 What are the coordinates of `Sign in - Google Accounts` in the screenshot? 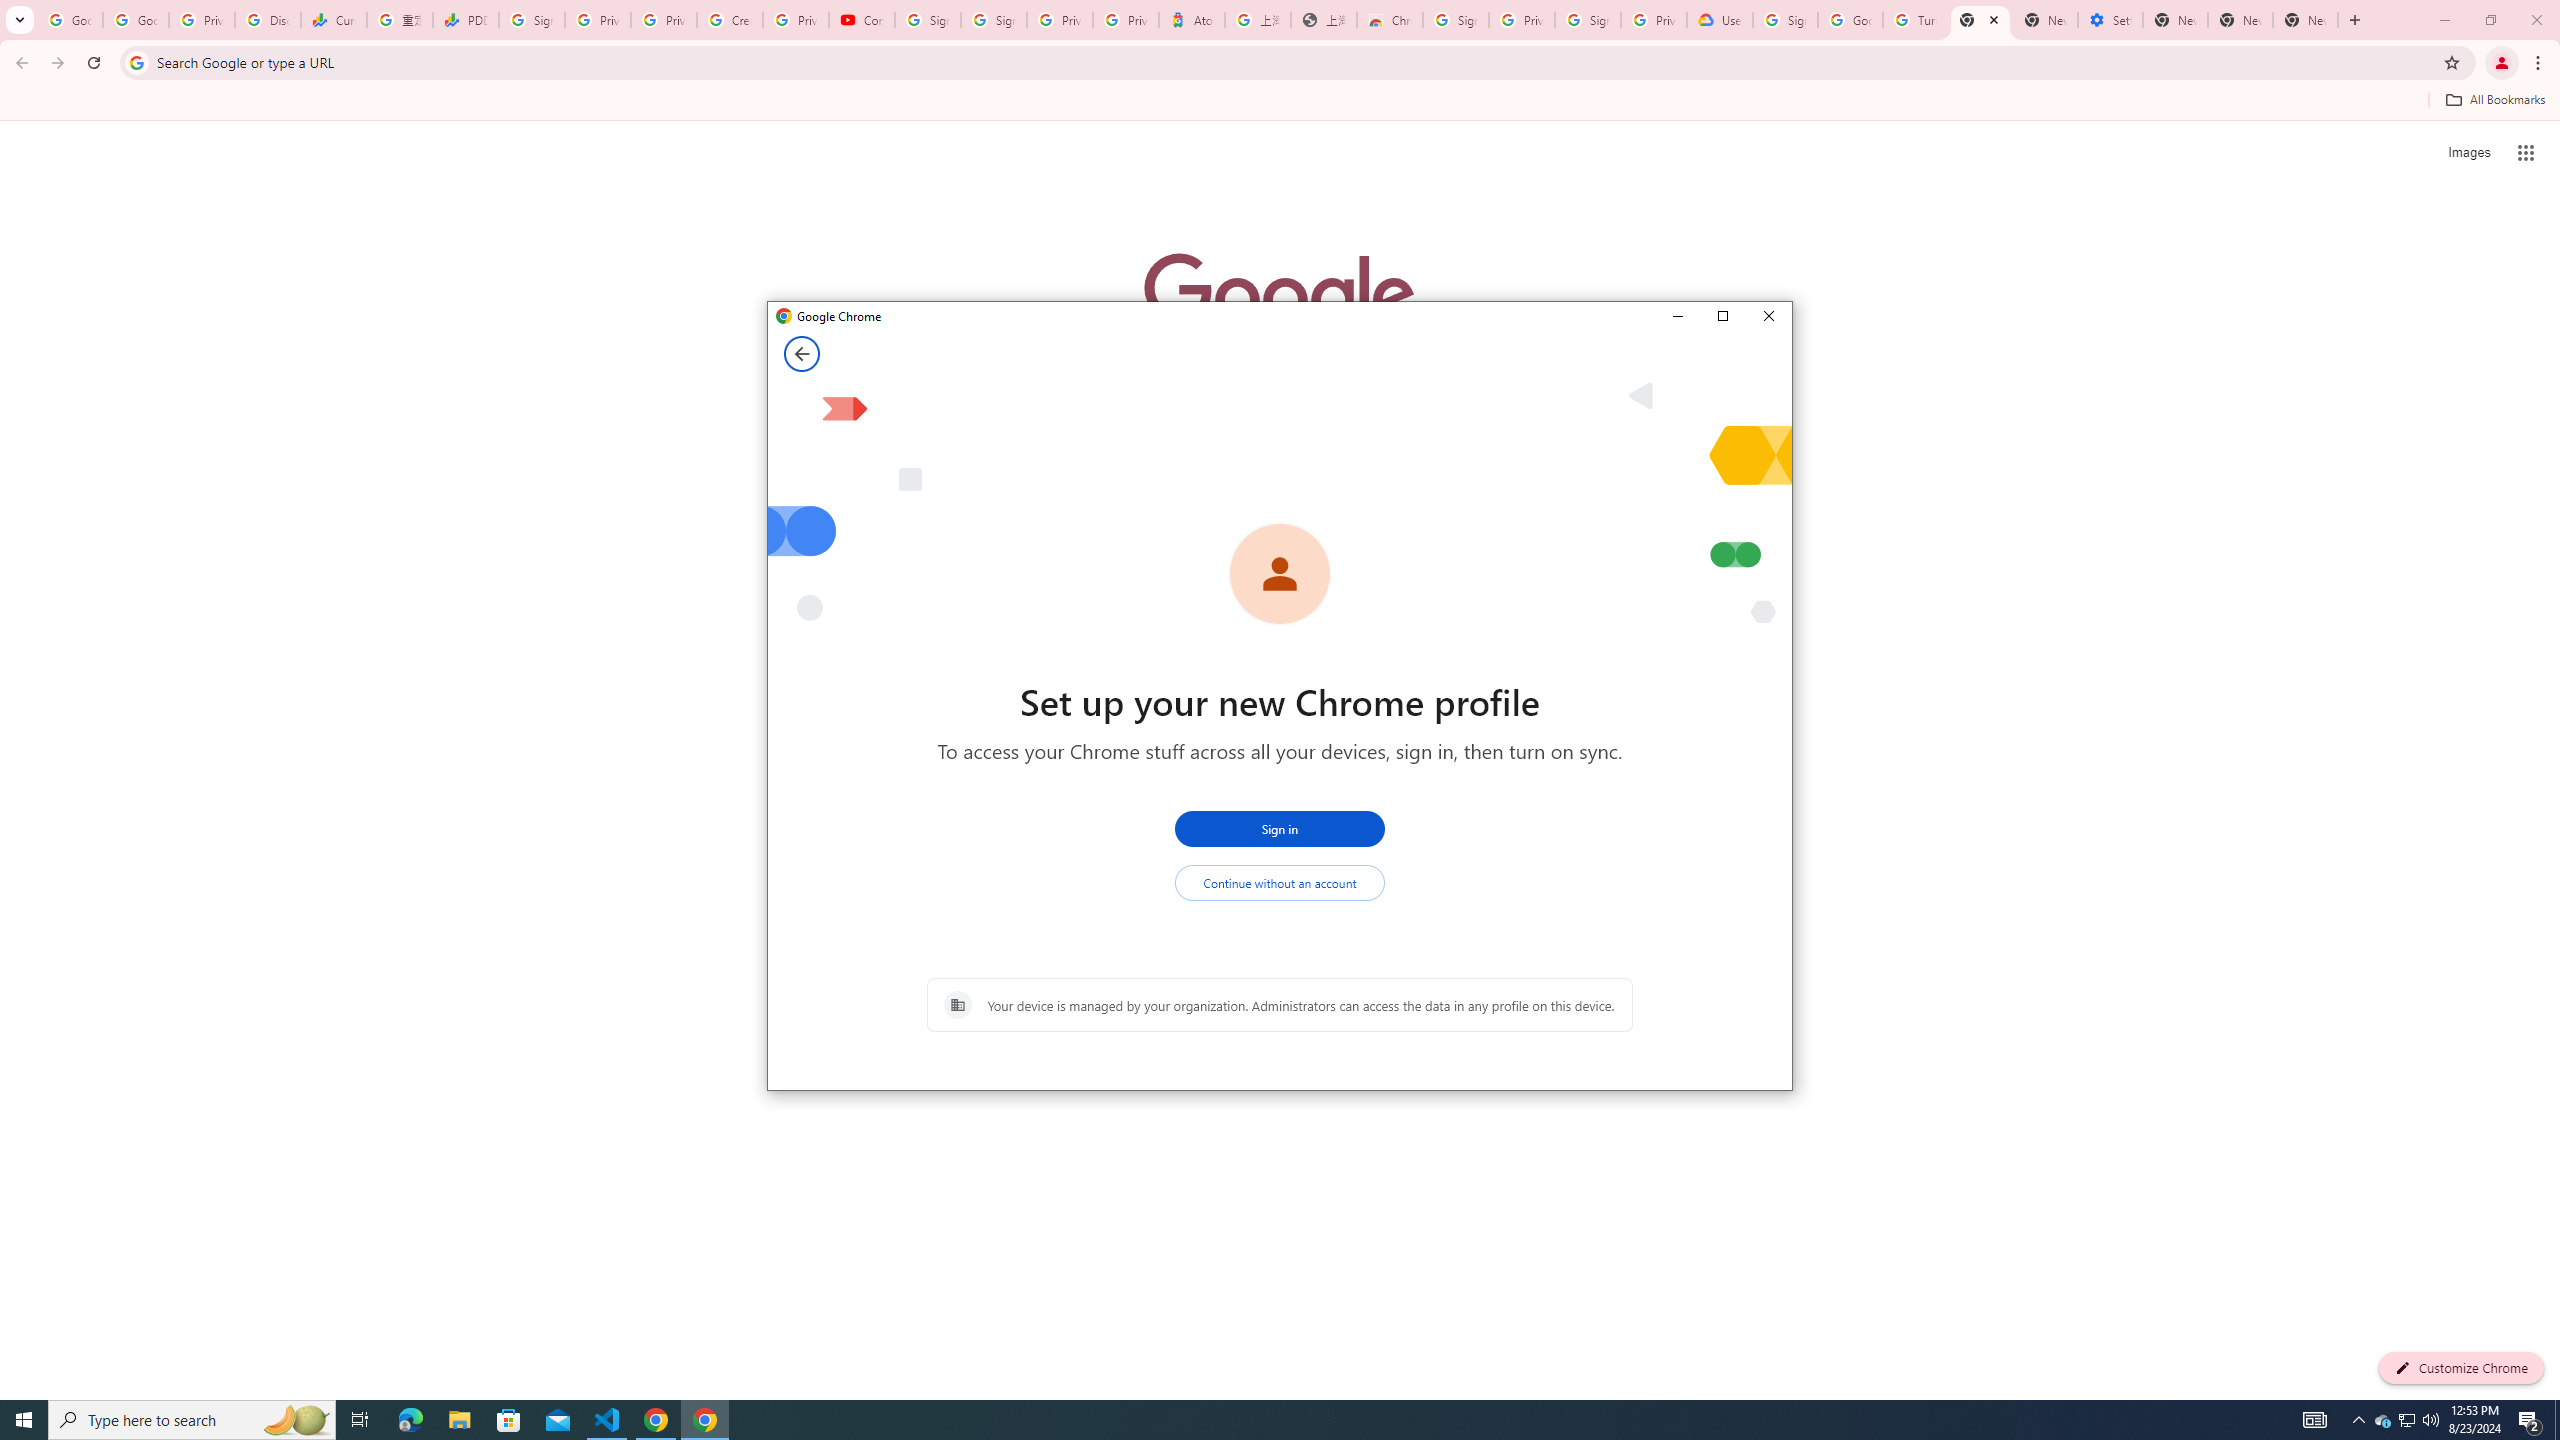 It's located at (1785, 20).